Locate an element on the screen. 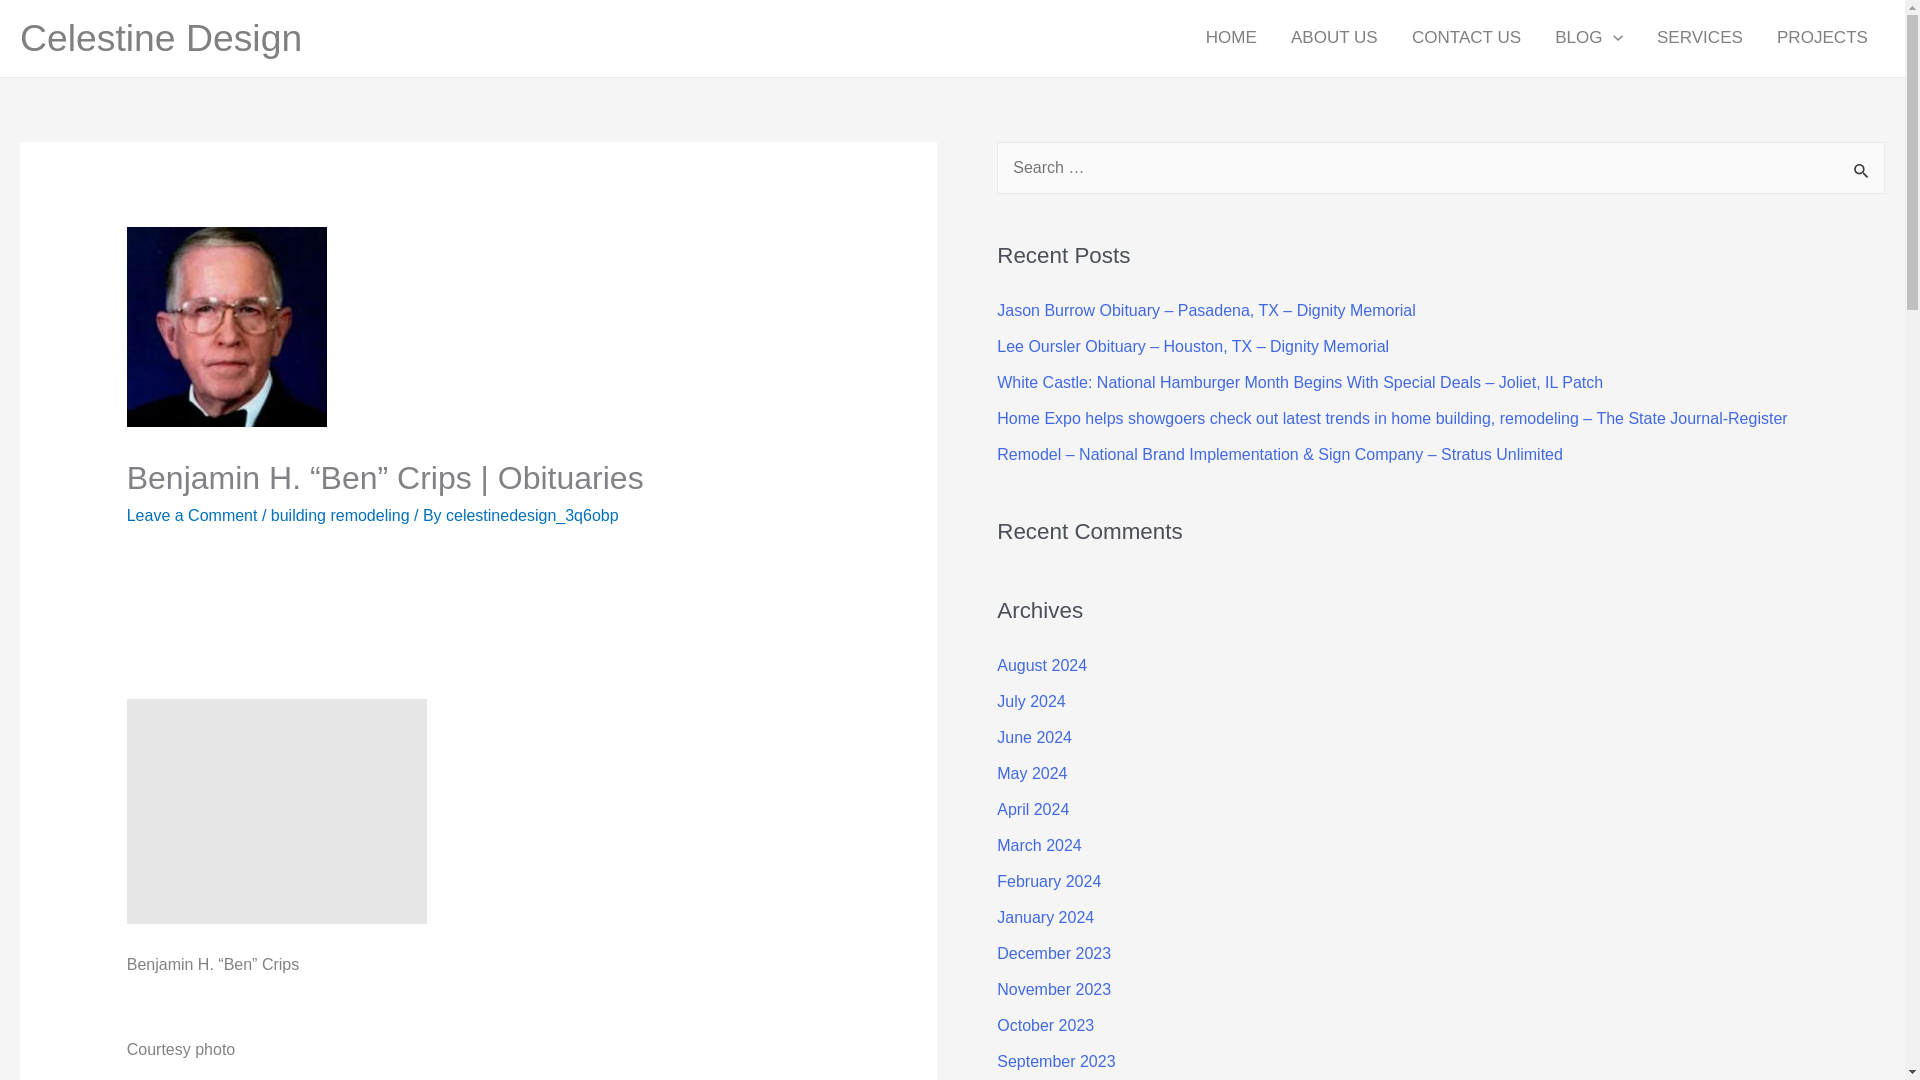 The width and height of the screenshot is (1920, 1080). PROJECTS is located at coordinates (1822, 38).